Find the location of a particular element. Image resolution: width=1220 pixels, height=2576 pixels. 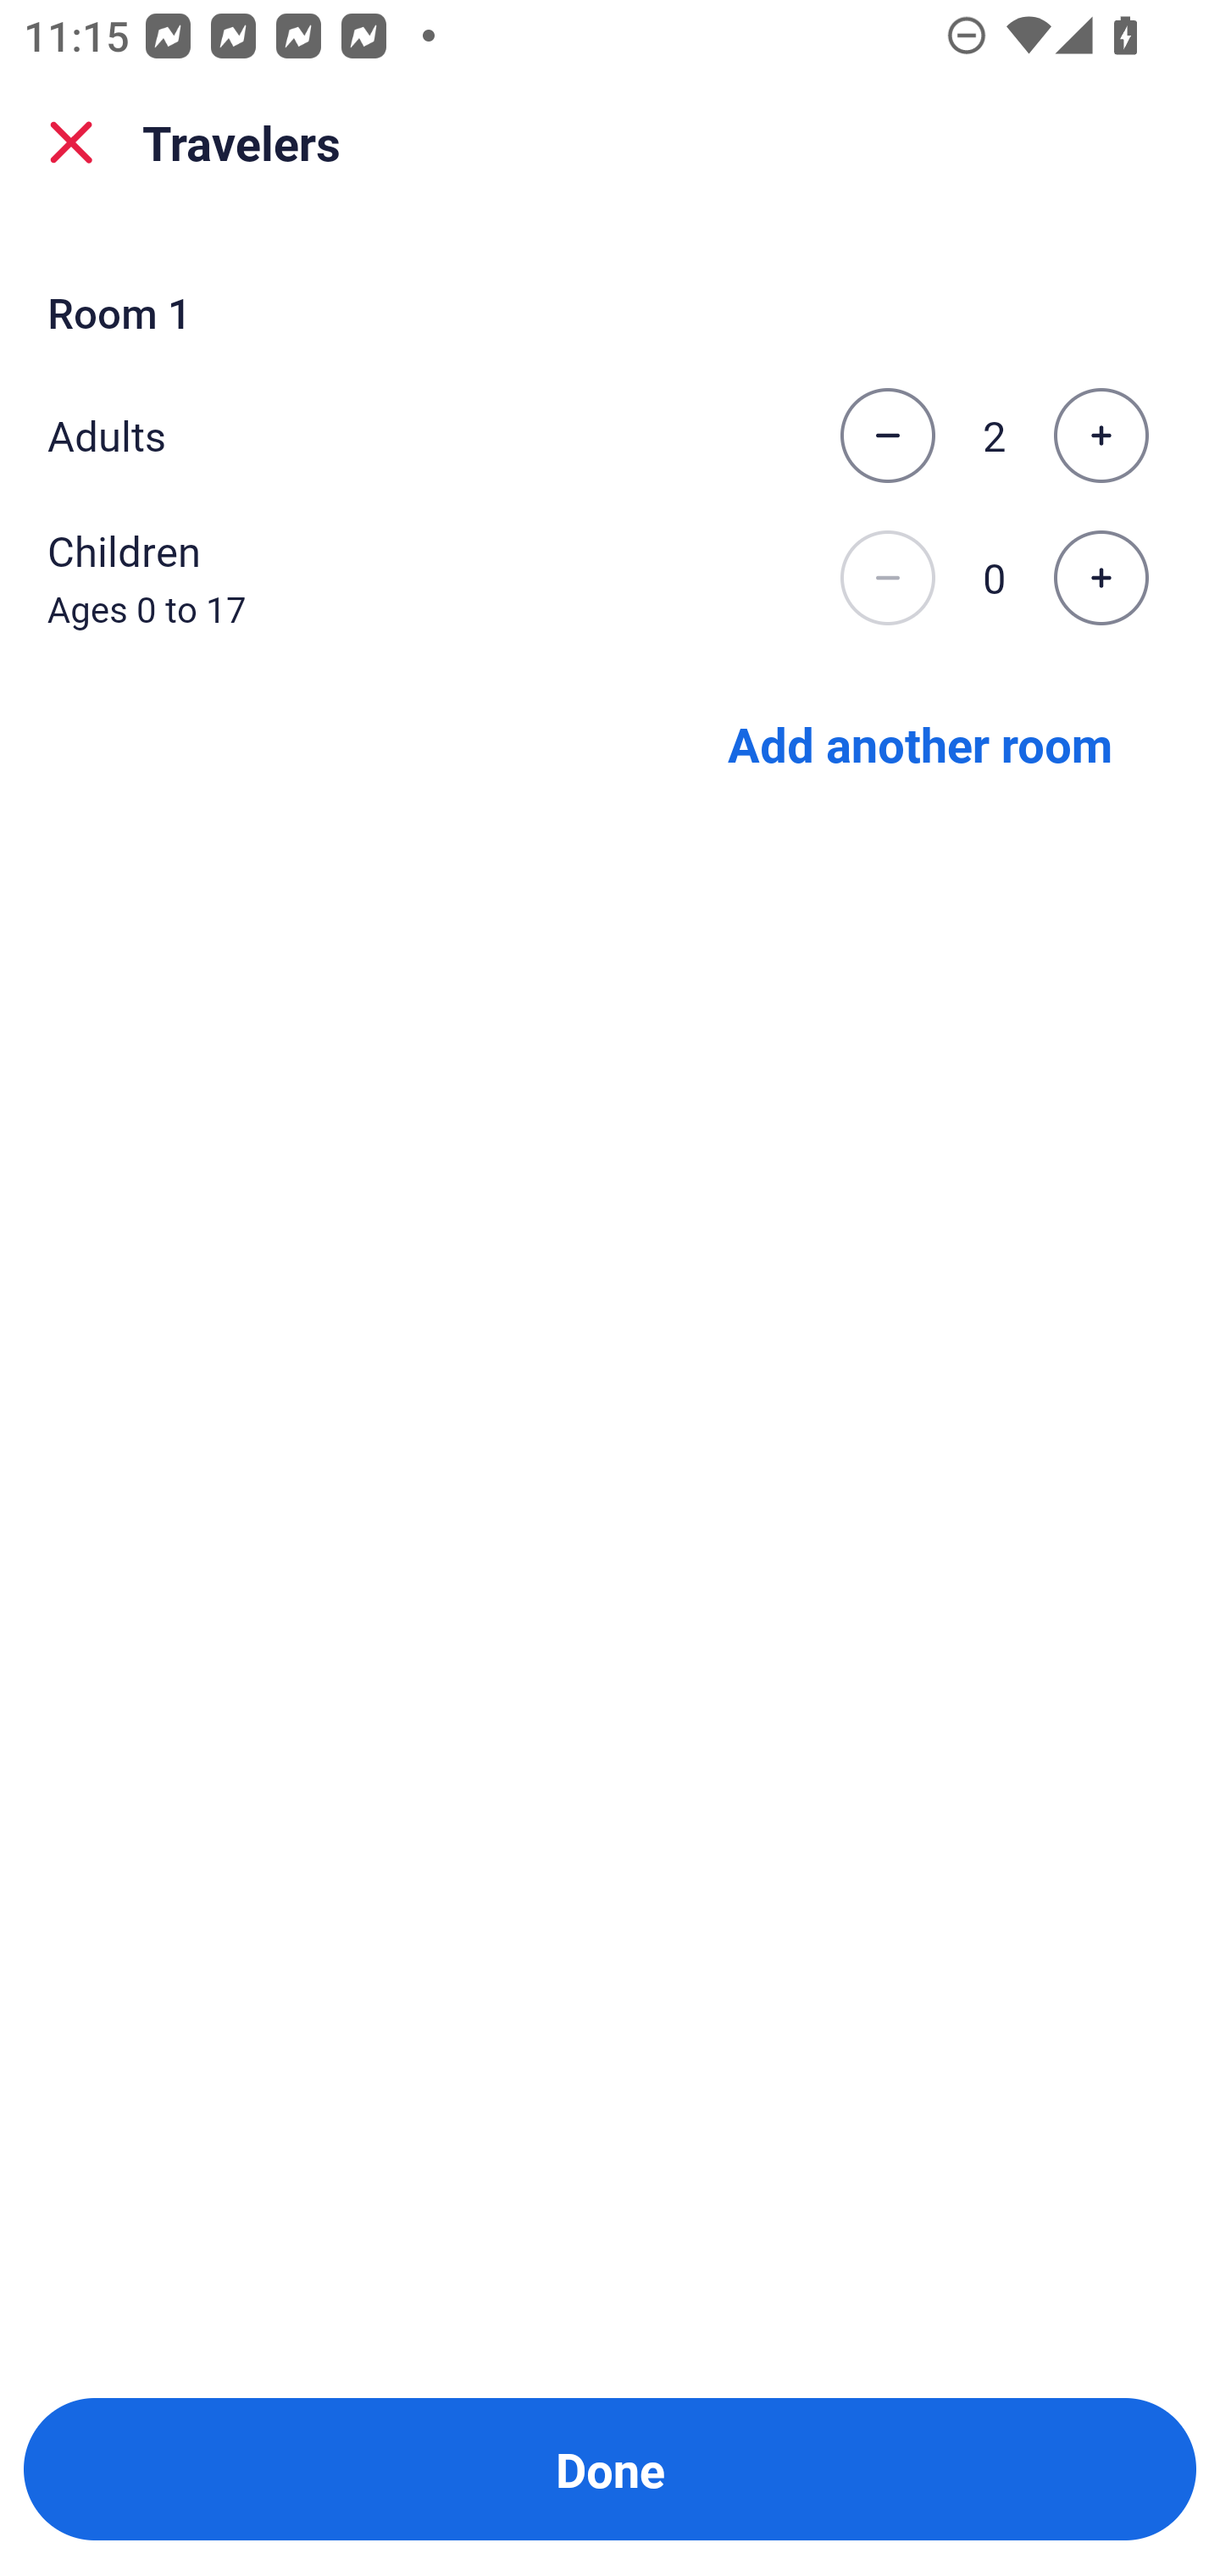

Done is located at coordinates (610, 2469).